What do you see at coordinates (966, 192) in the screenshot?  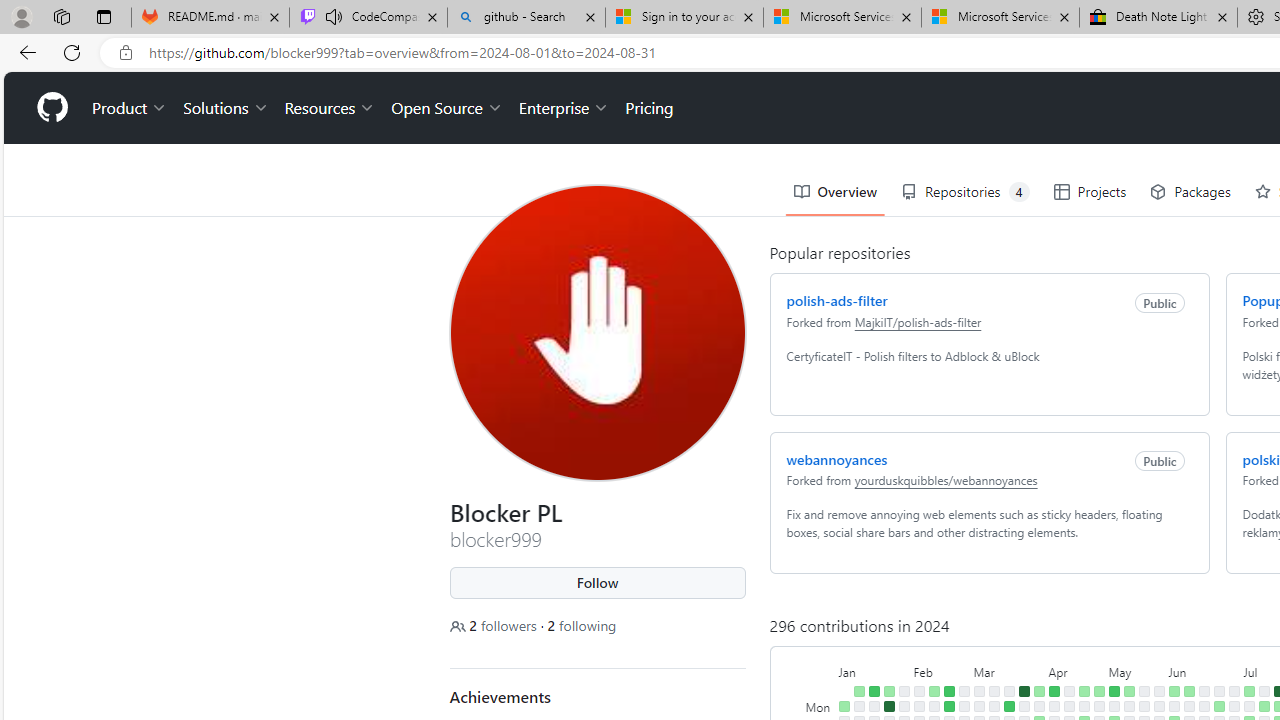 I see `Repositories 4` at bounding box center [966, 192].